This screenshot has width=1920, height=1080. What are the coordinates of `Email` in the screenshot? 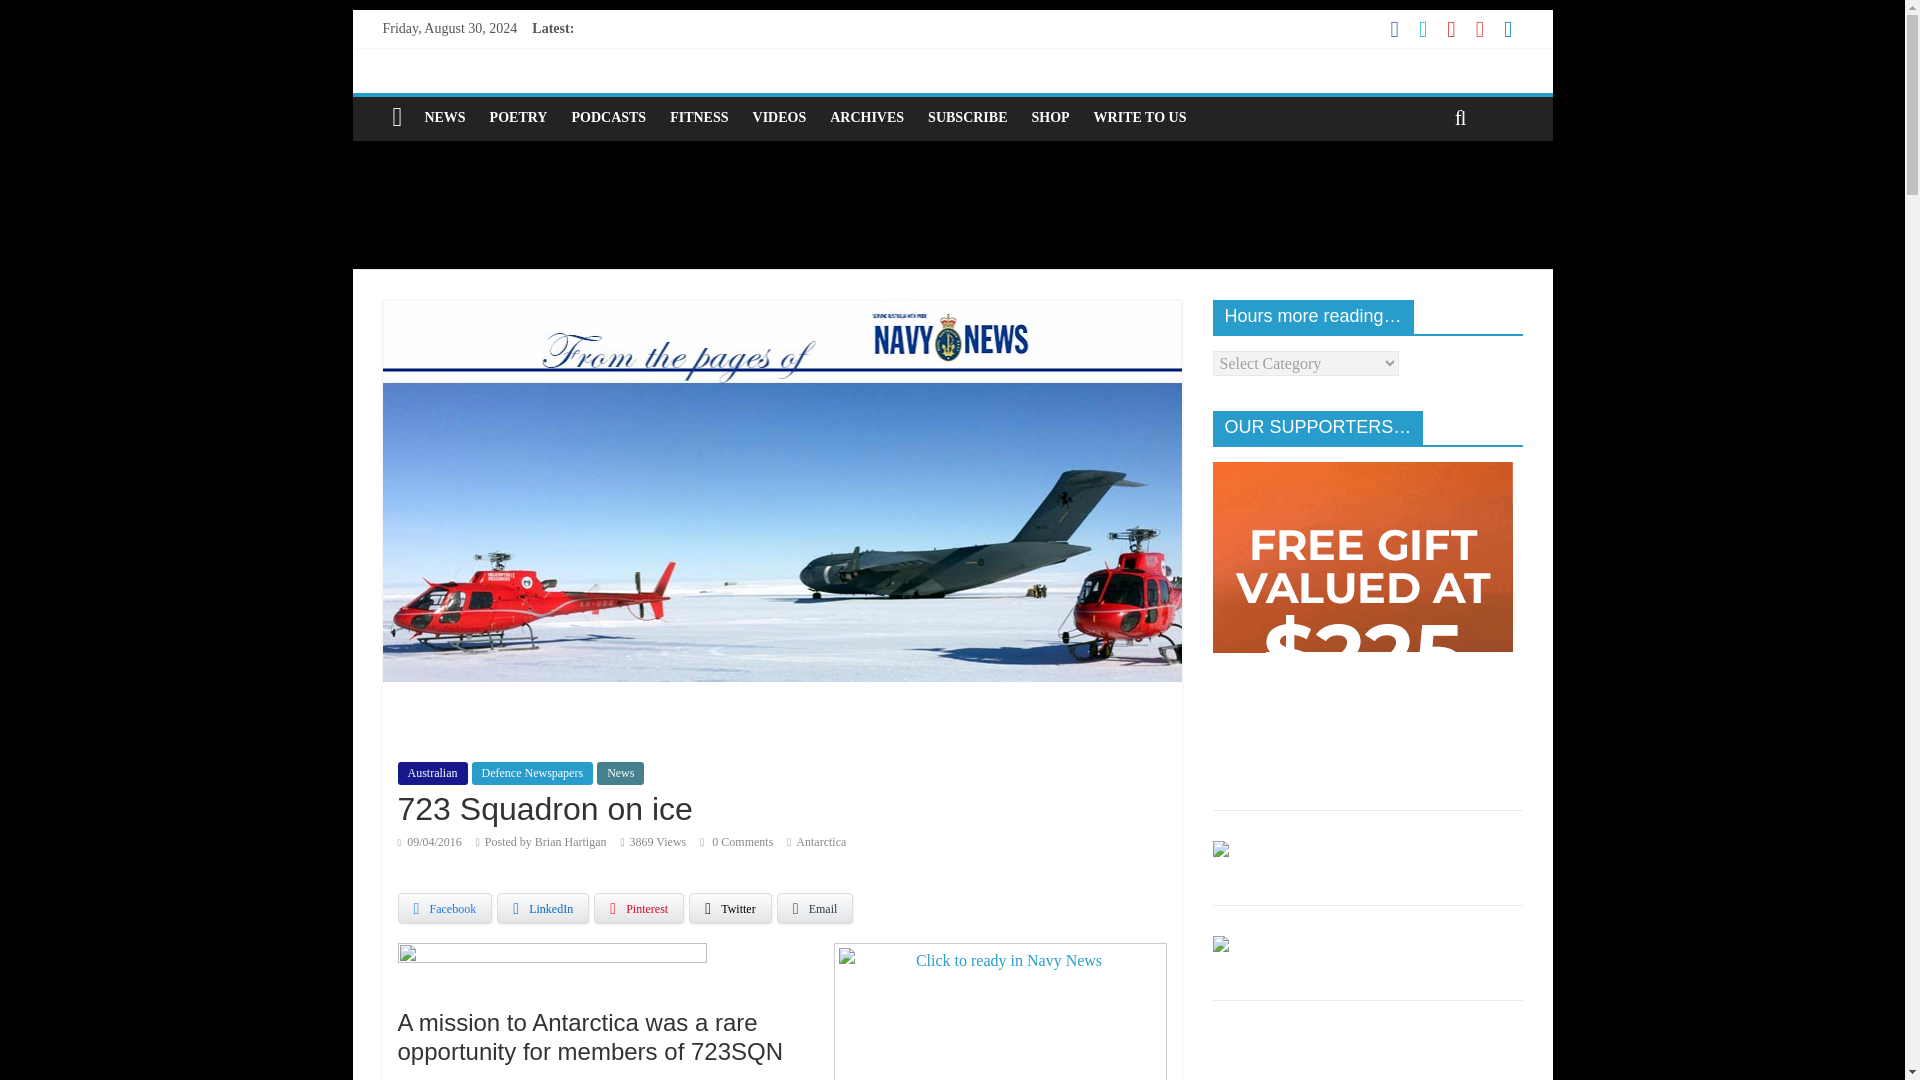 It's located at (816, 908).